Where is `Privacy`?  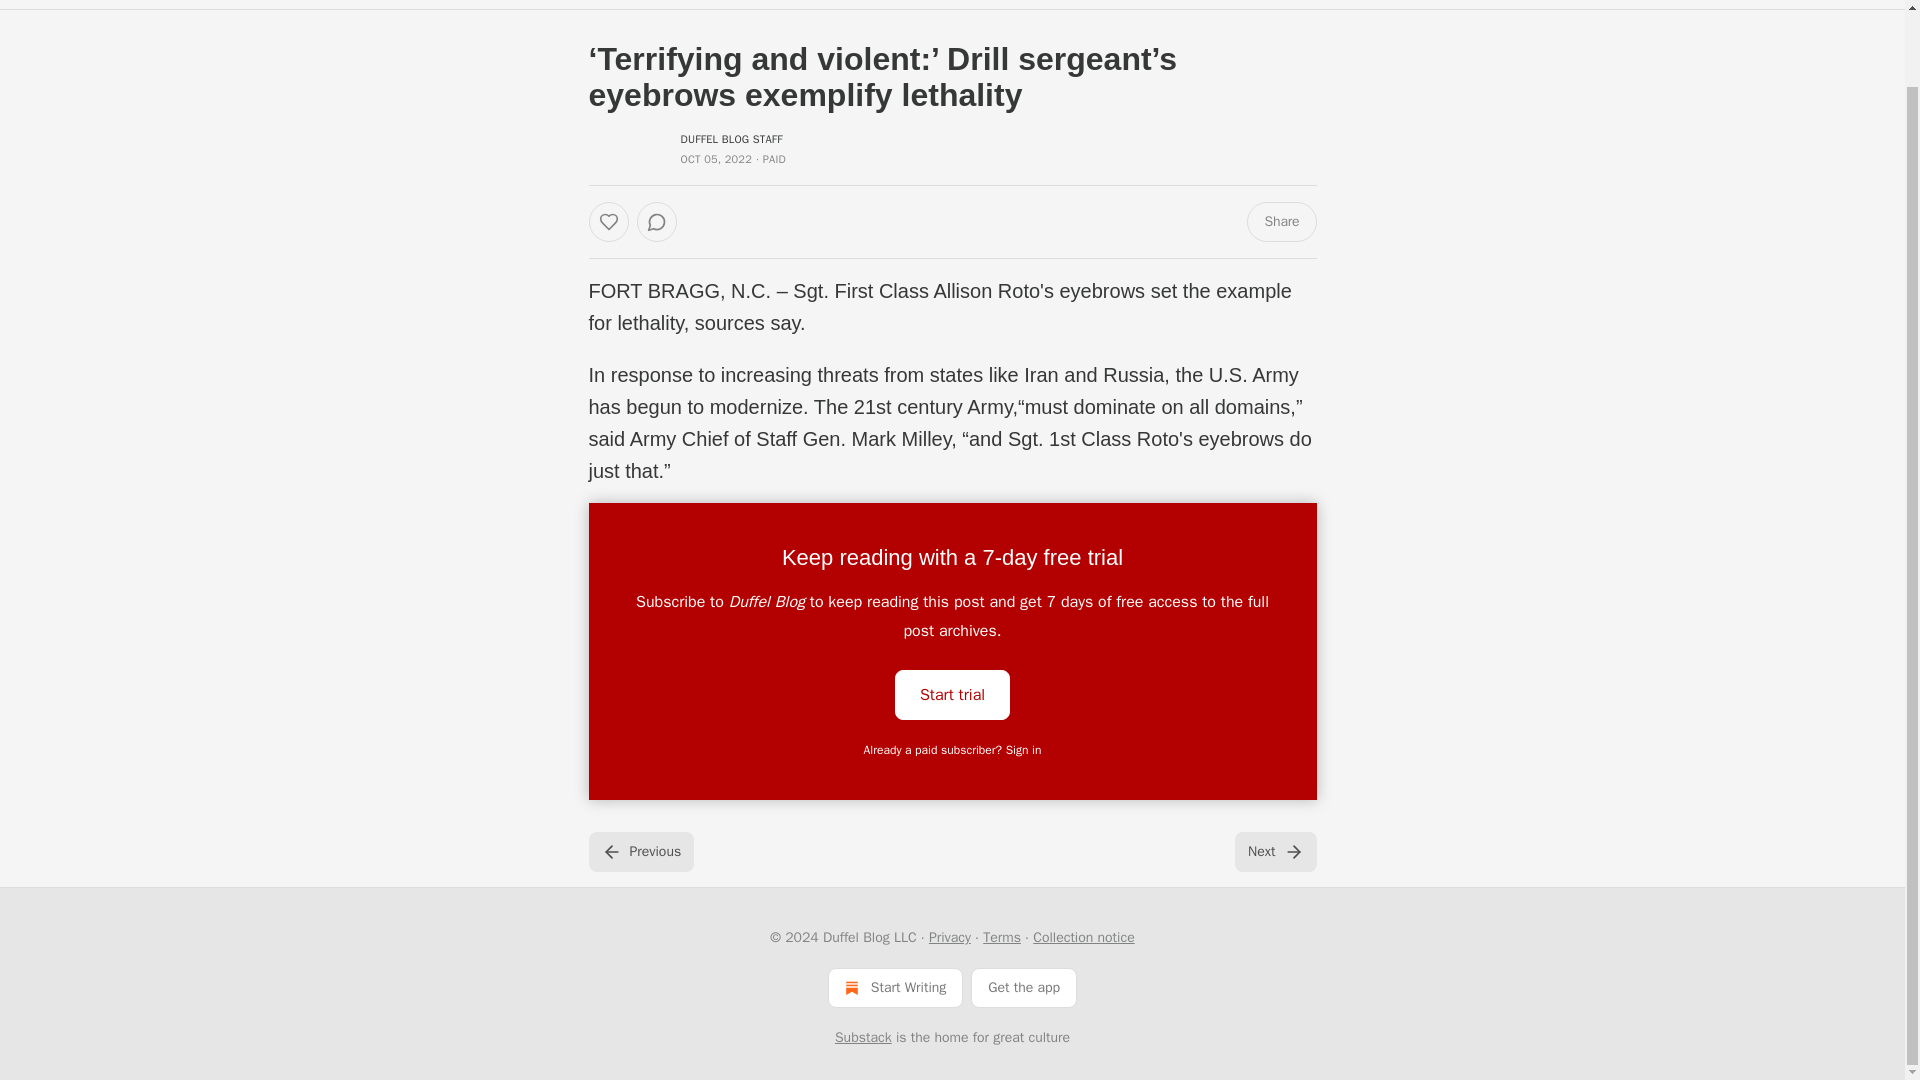 Privacy is located at coordinates (950, 937).